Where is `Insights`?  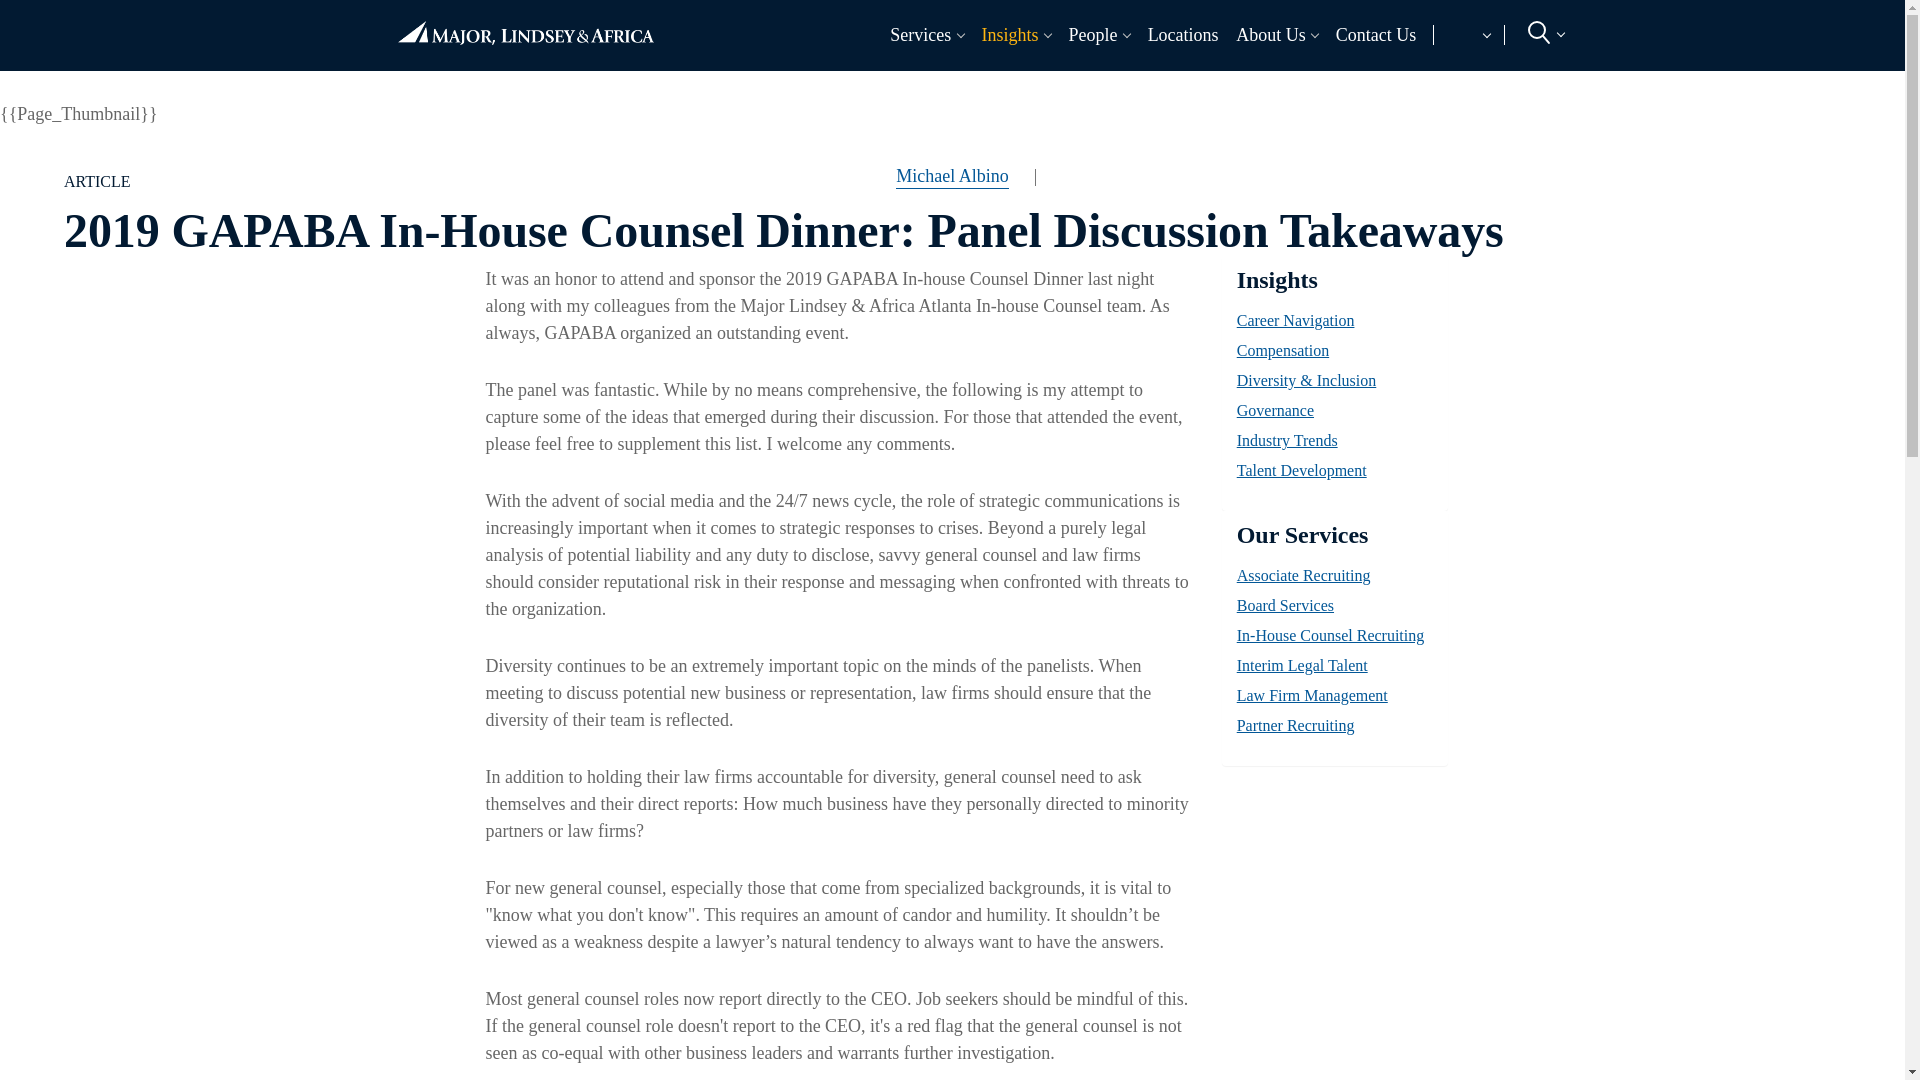 Insights is located at coordinates (1004, 34).